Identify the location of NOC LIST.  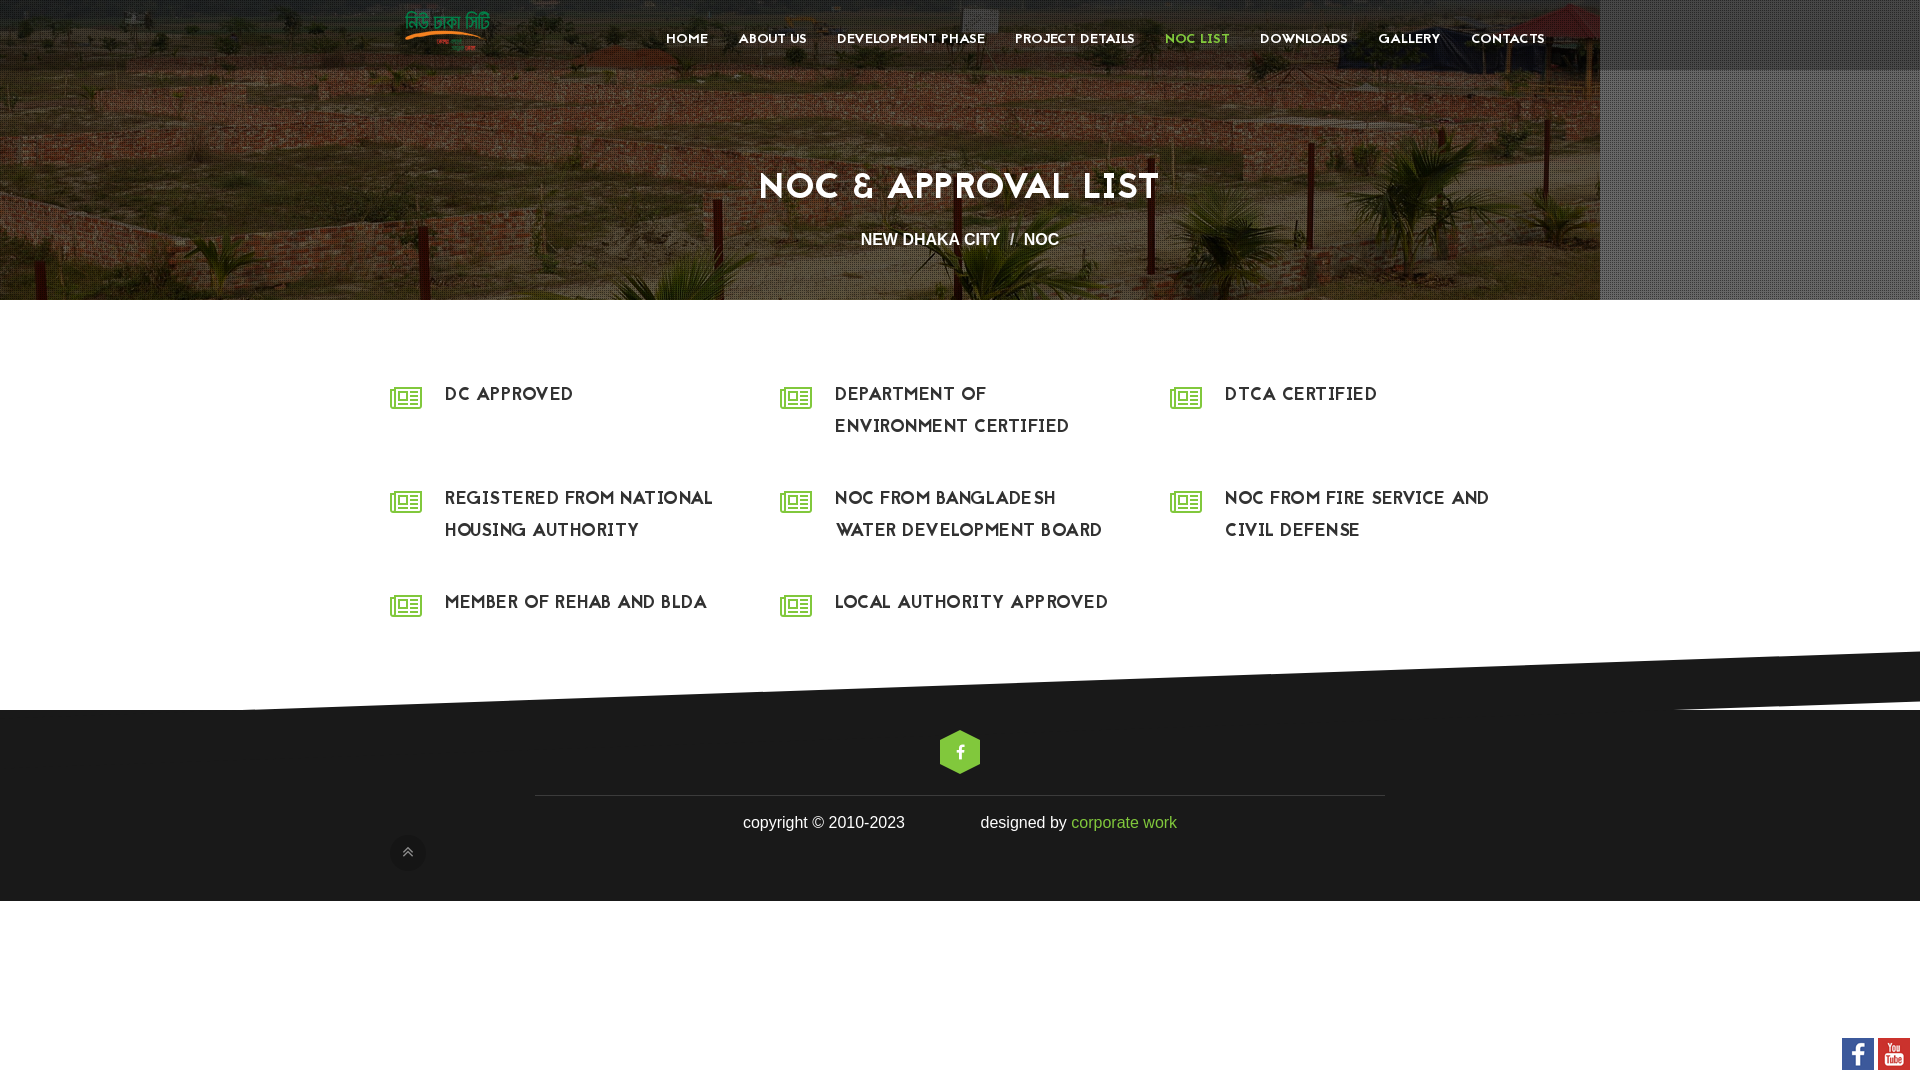
(1198, 39).